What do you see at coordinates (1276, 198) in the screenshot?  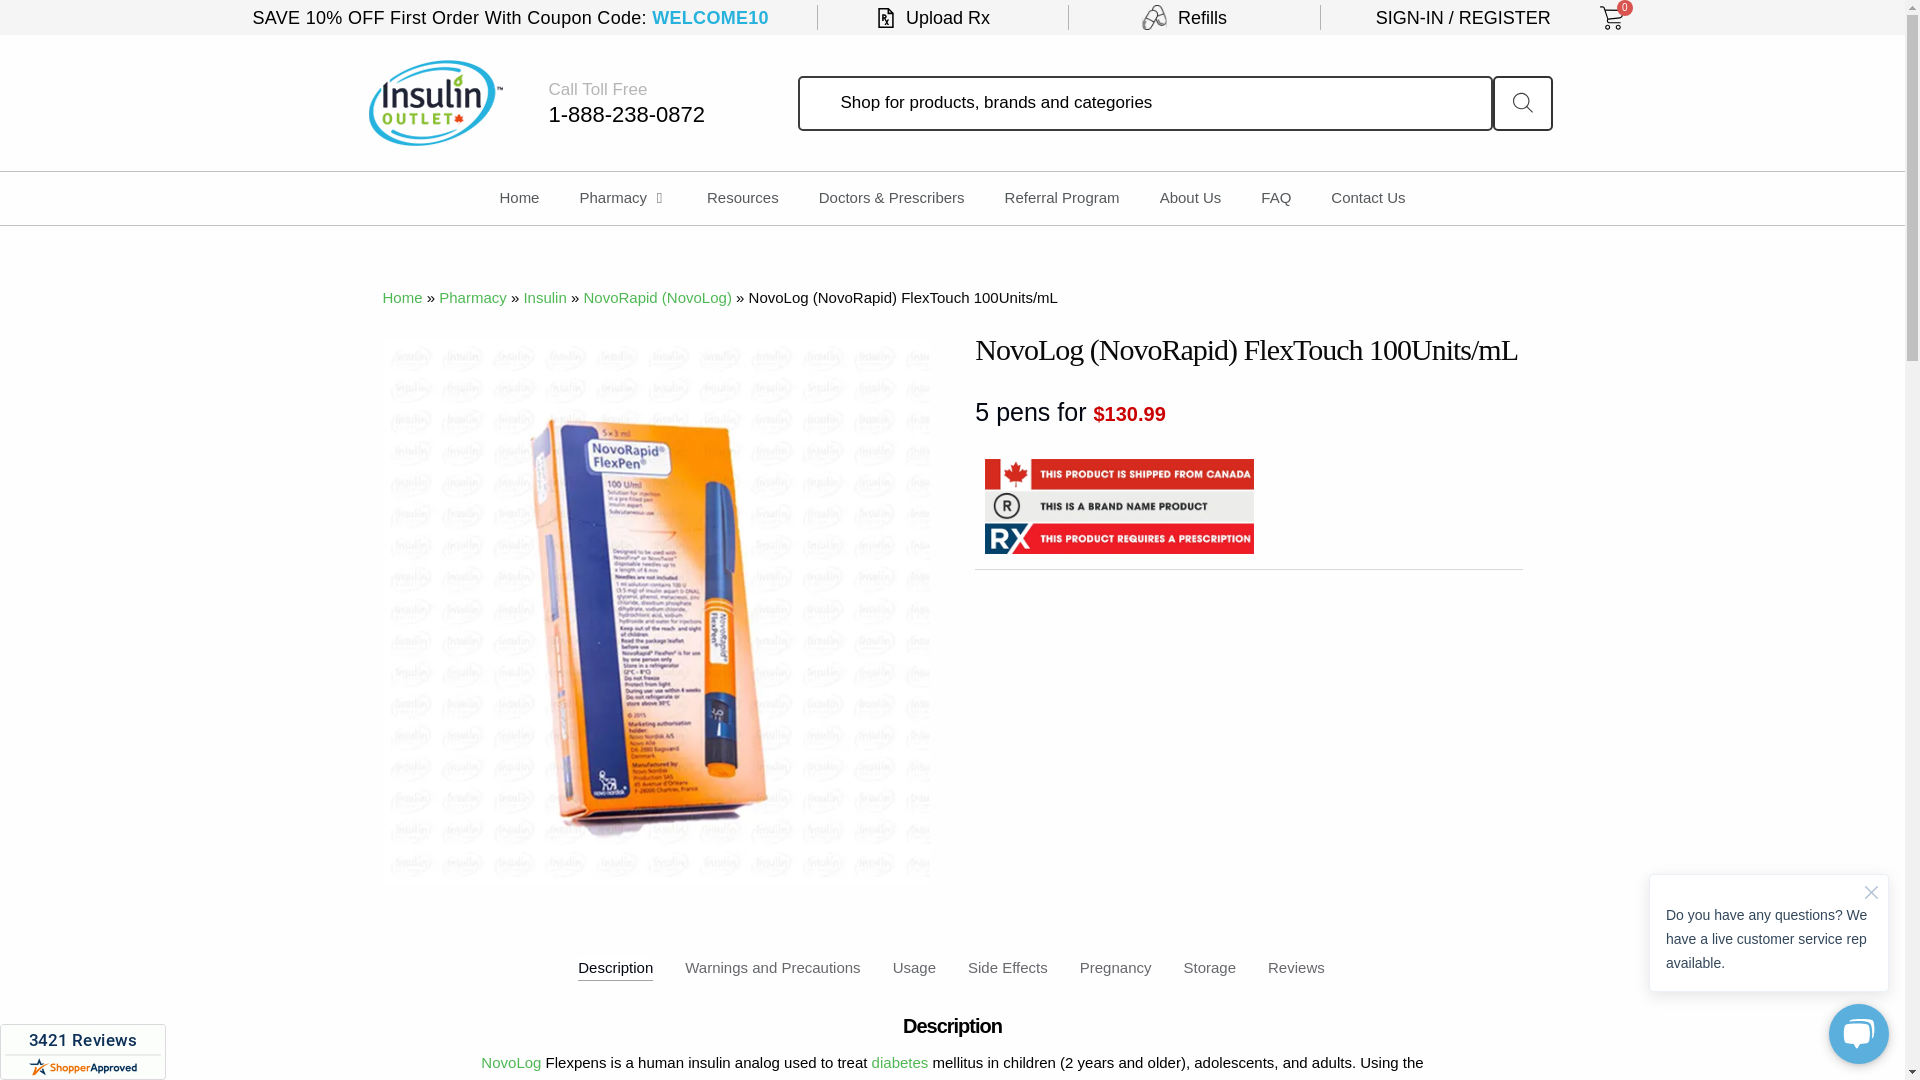 I see `FAQ` at bounding box center [1276, 198].